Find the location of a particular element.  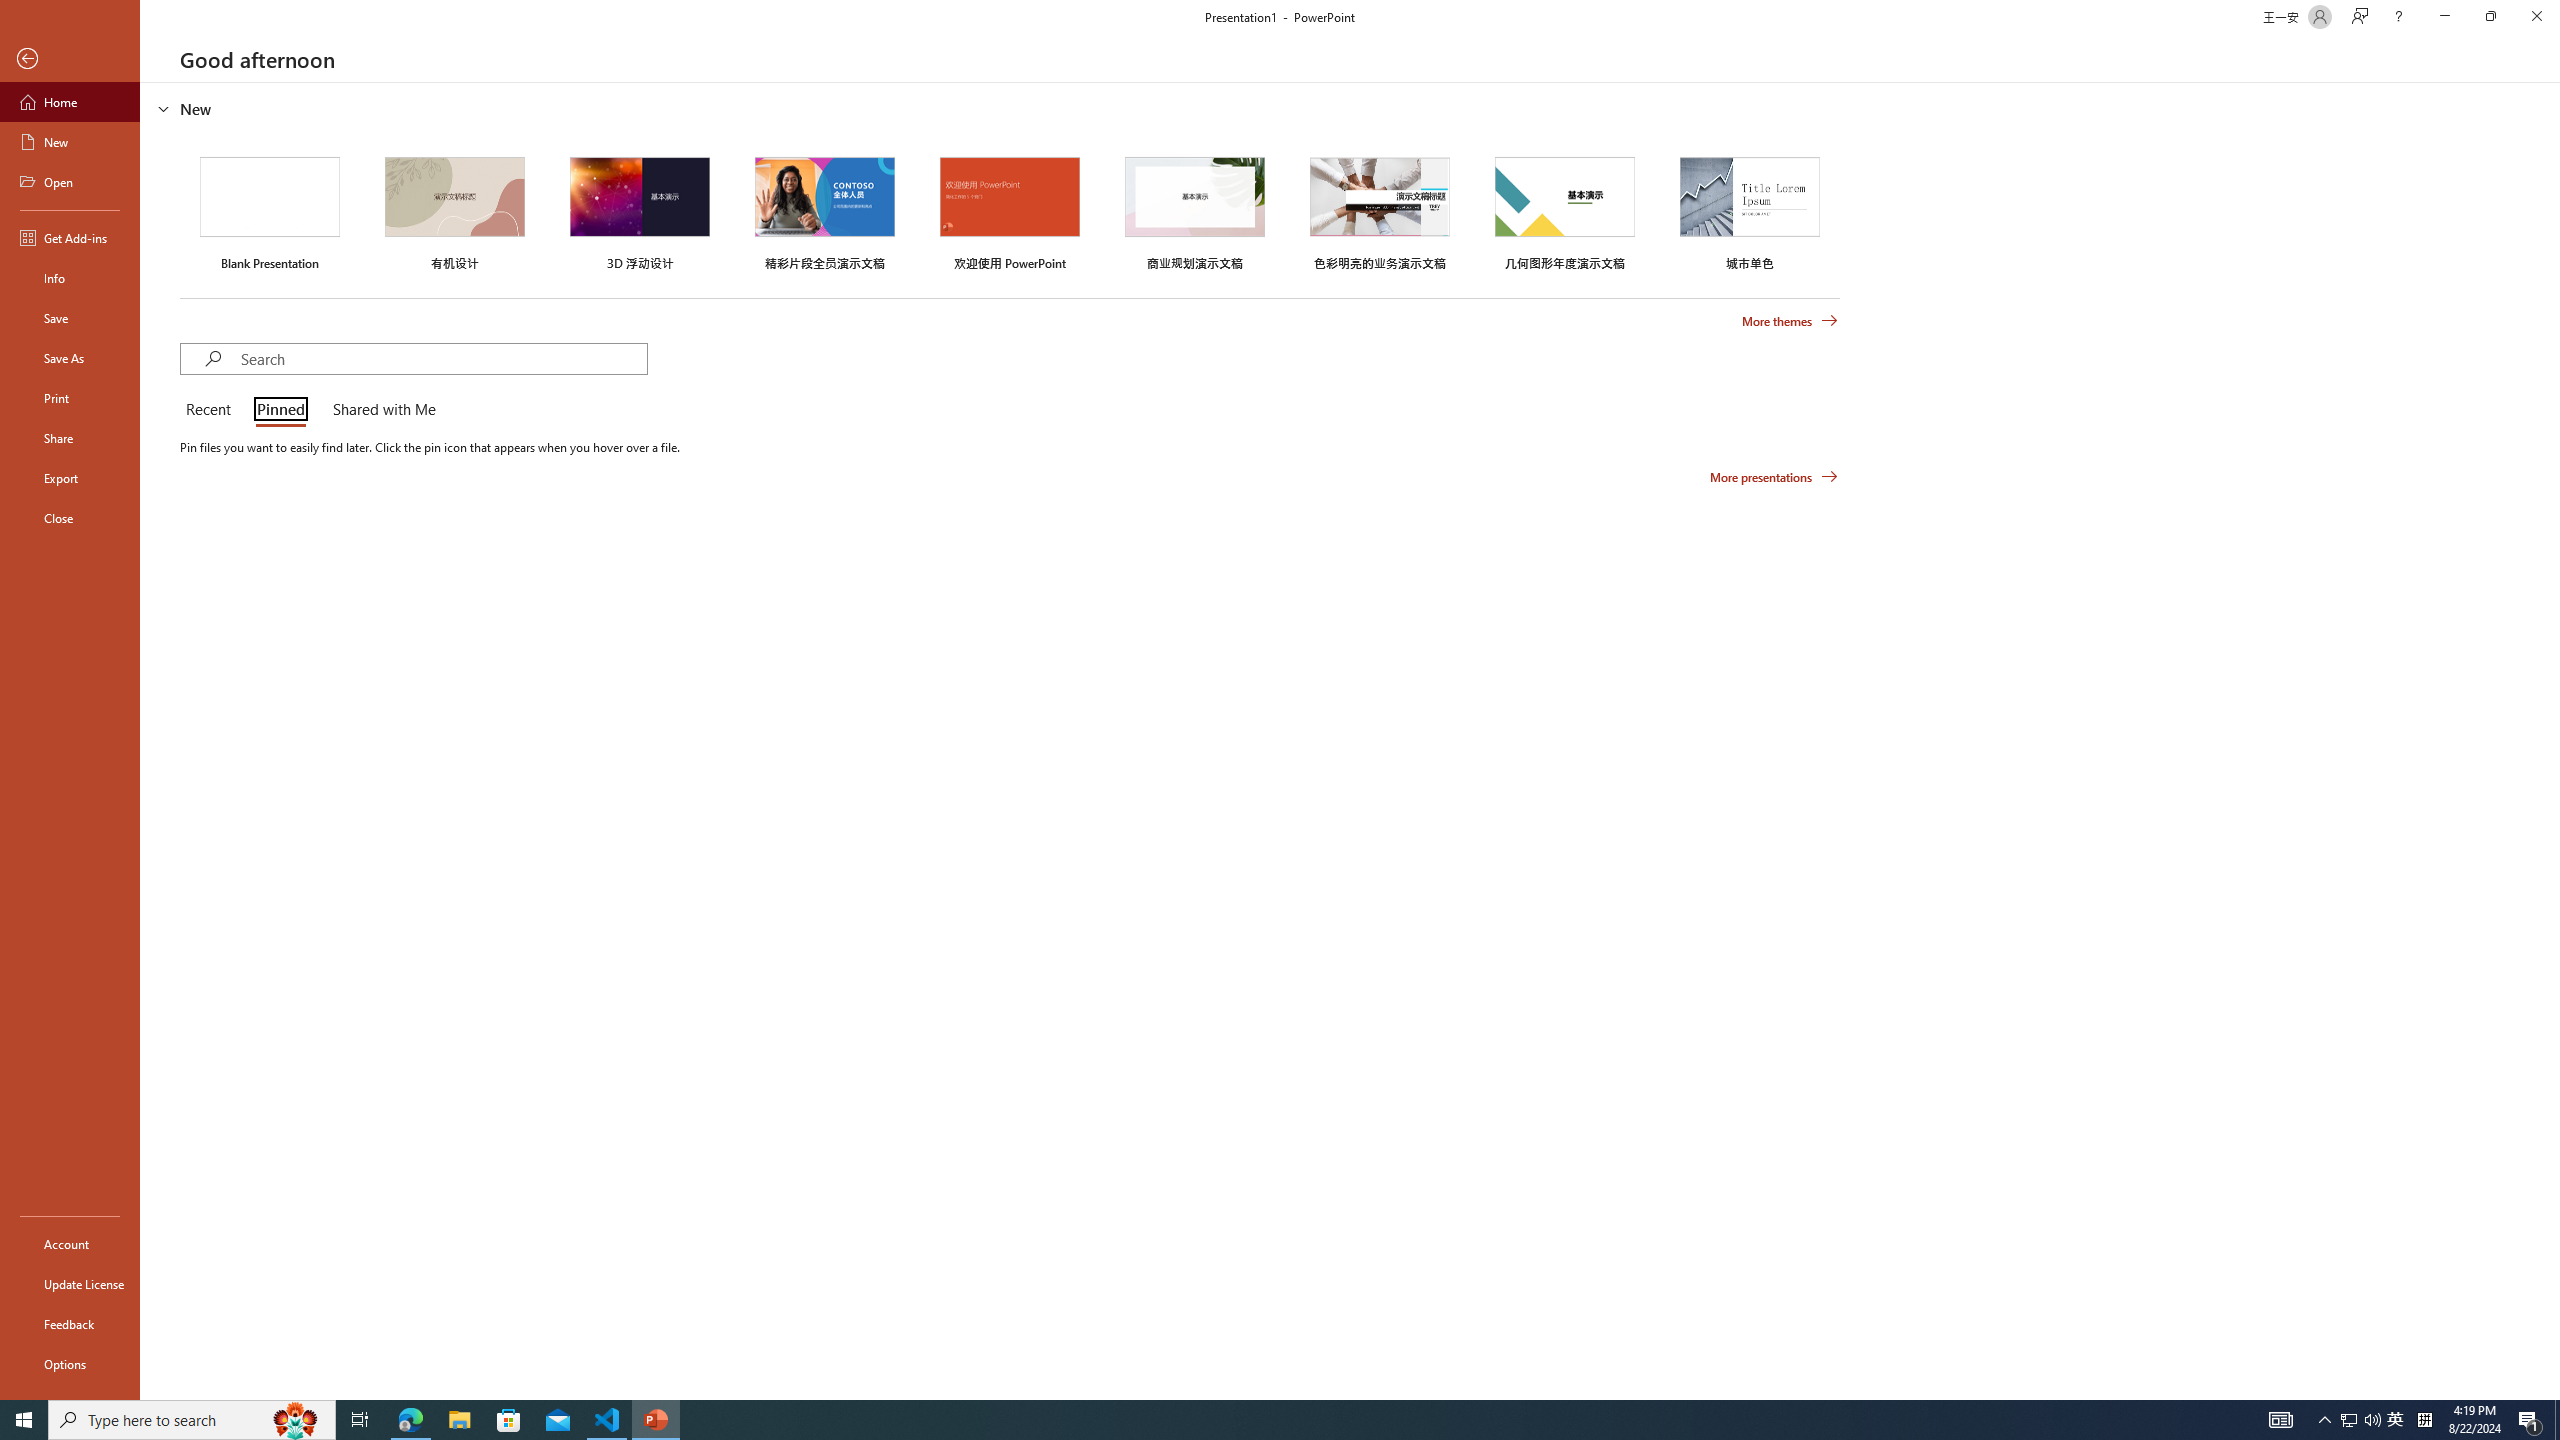

Blank Presentation is located at coordinates (270, 210).